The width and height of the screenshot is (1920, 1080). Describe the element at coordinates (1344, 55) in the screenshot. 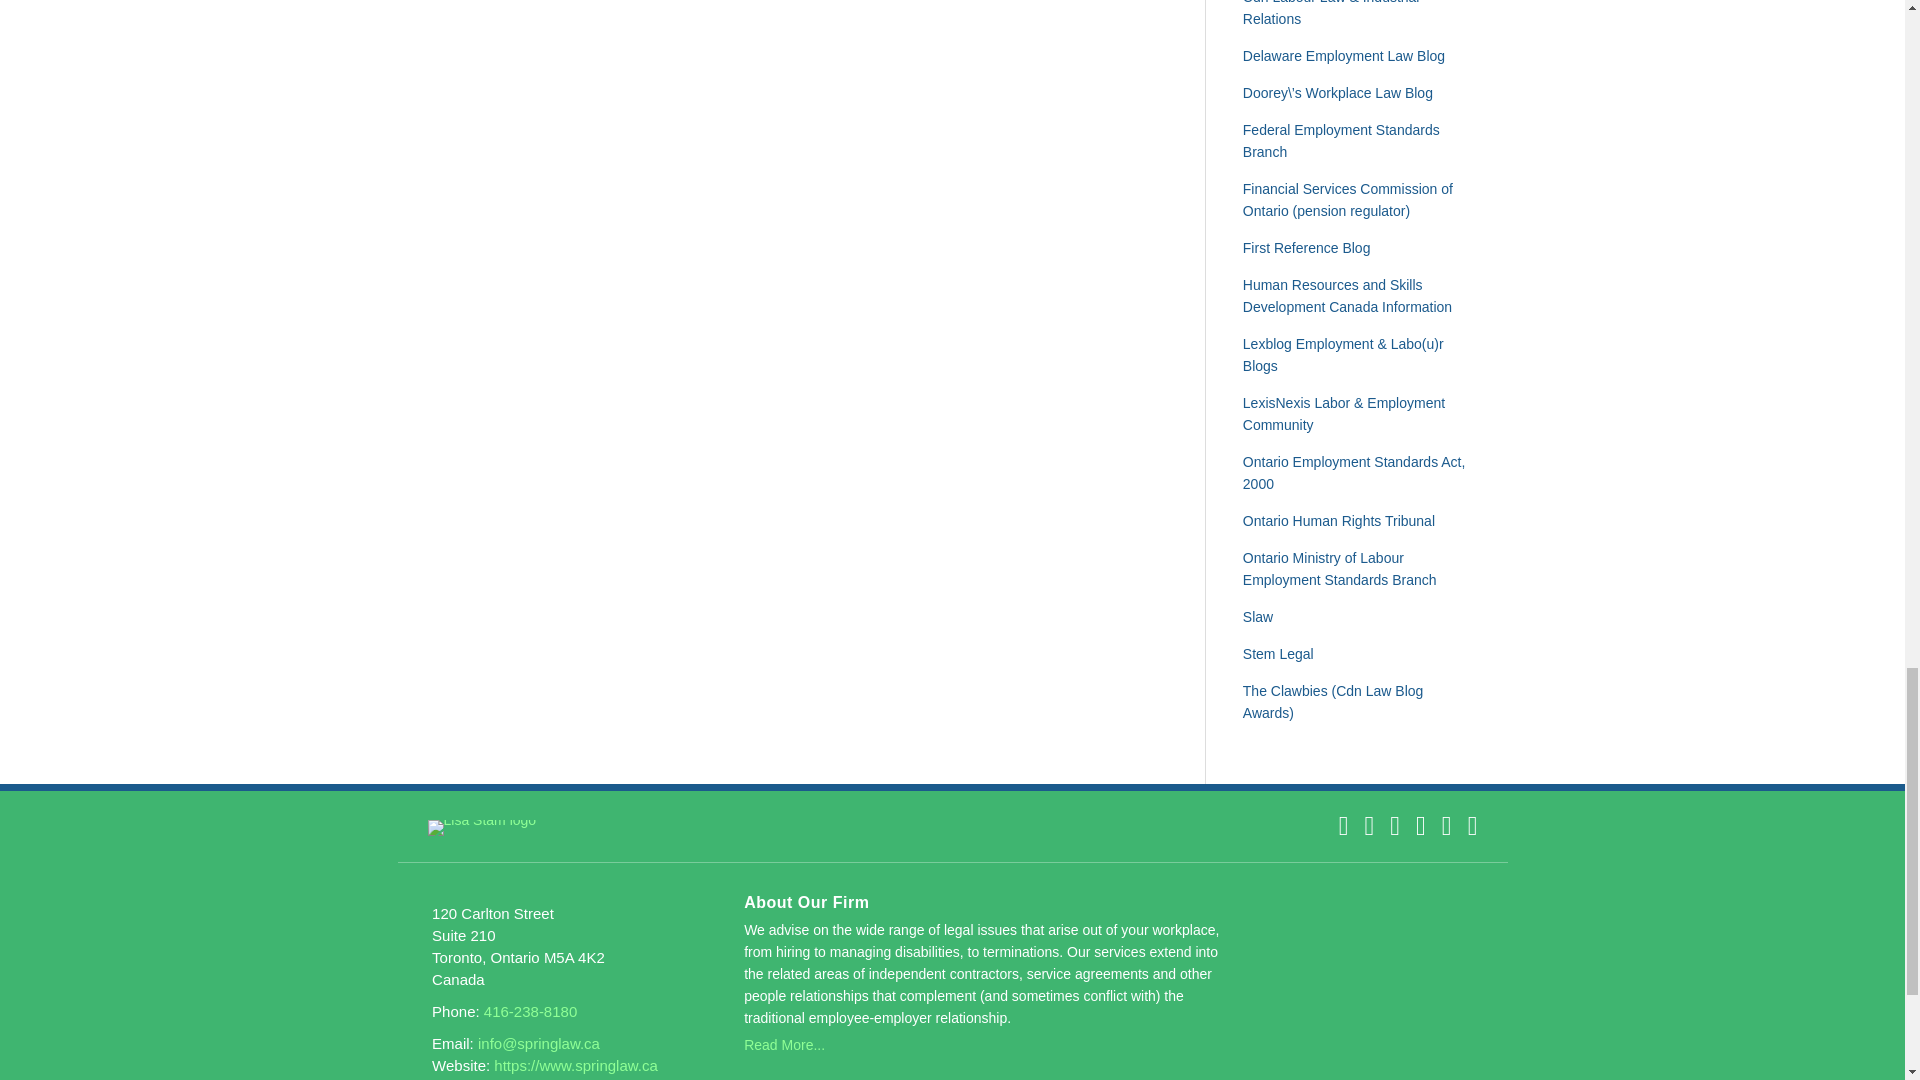

I see `delaware-employment-law-blog` at that location.